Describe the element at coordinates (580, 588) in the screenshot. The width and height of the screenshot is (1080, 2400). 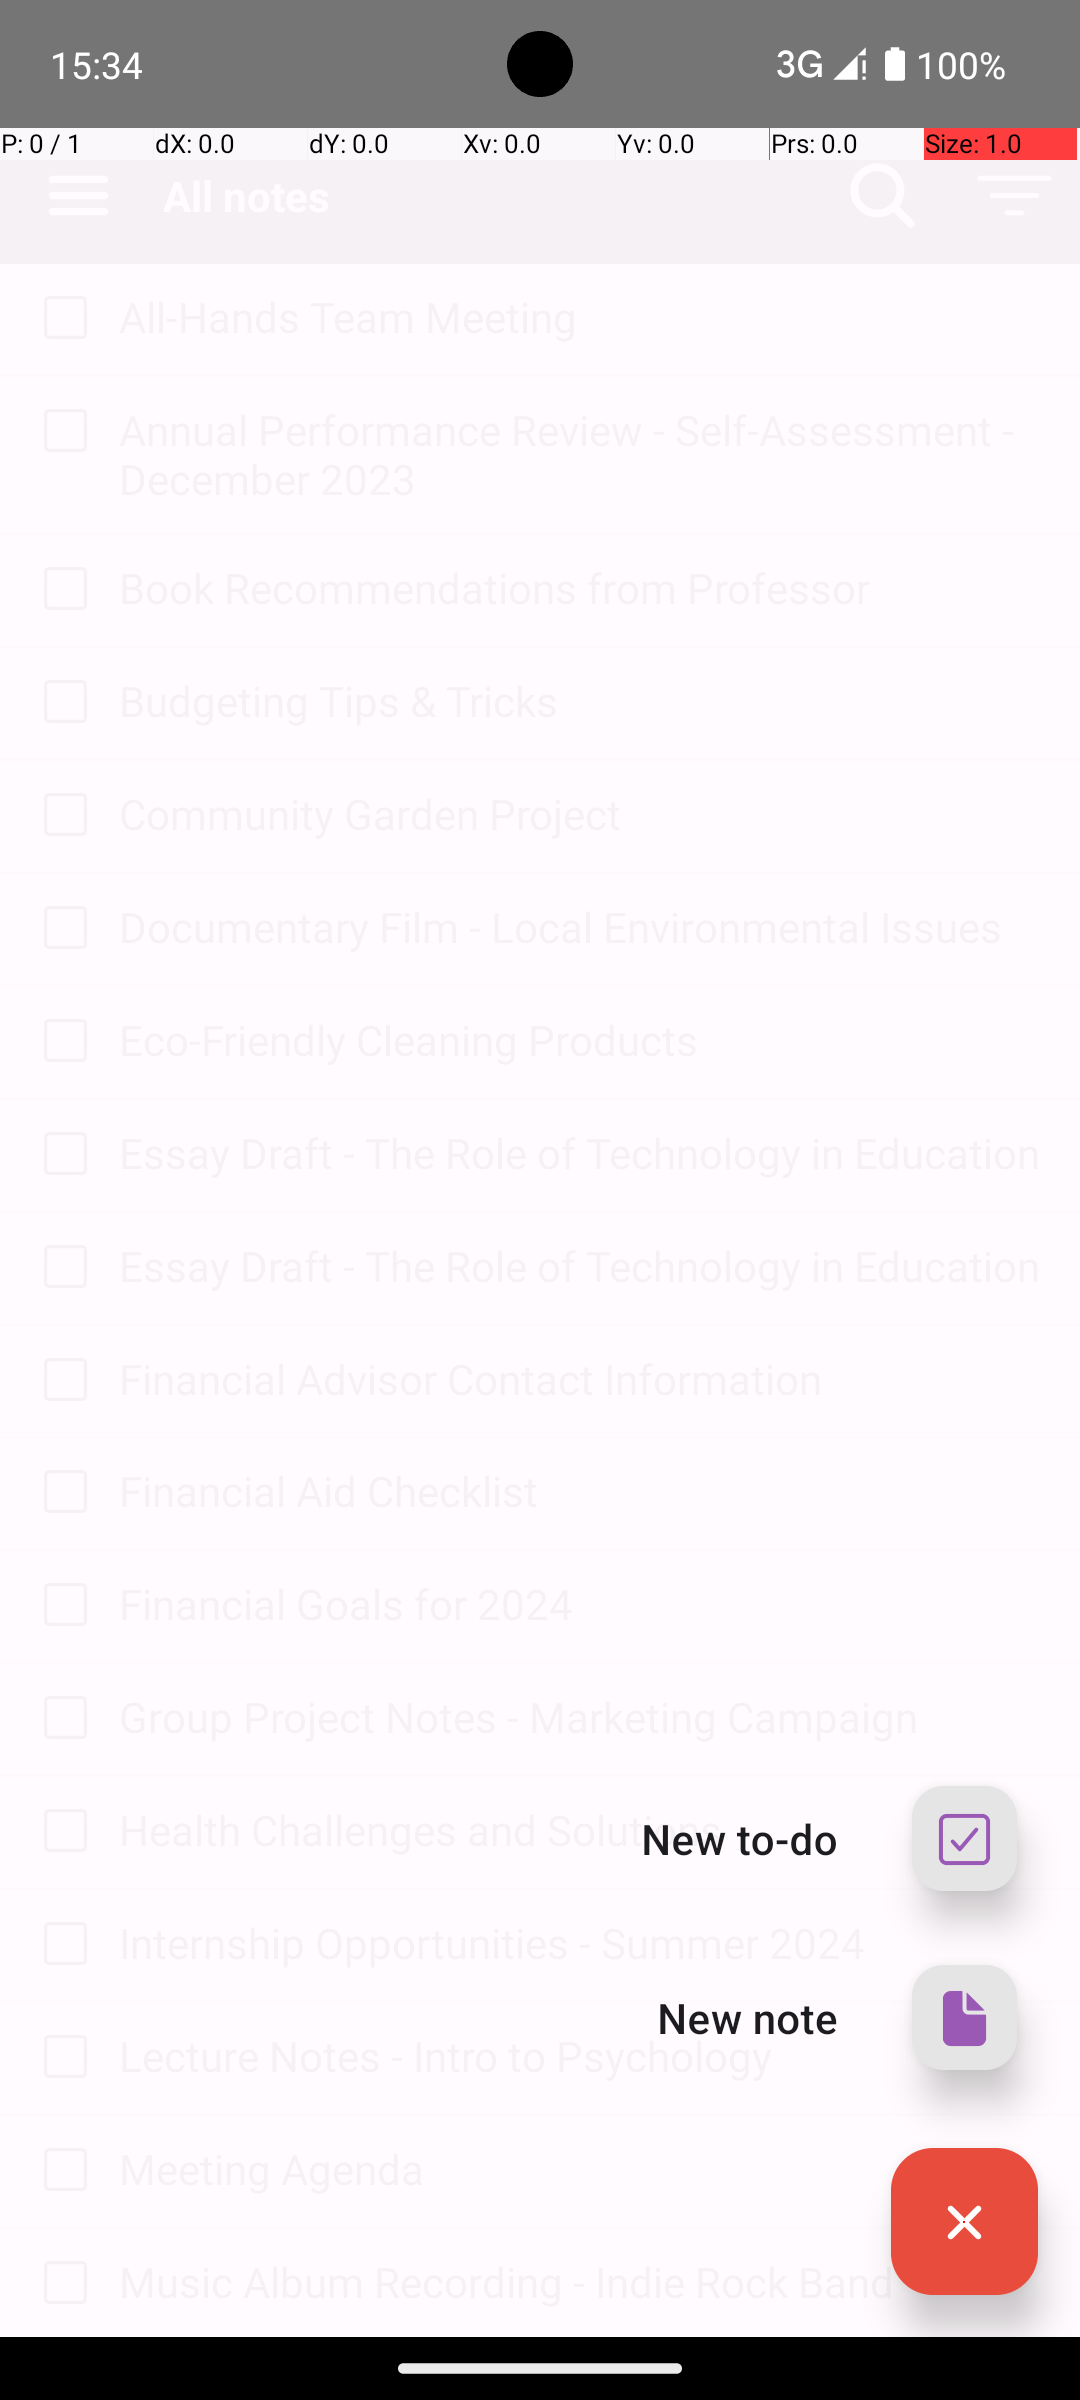
I see `Book Recommendations from Professor` at that location.